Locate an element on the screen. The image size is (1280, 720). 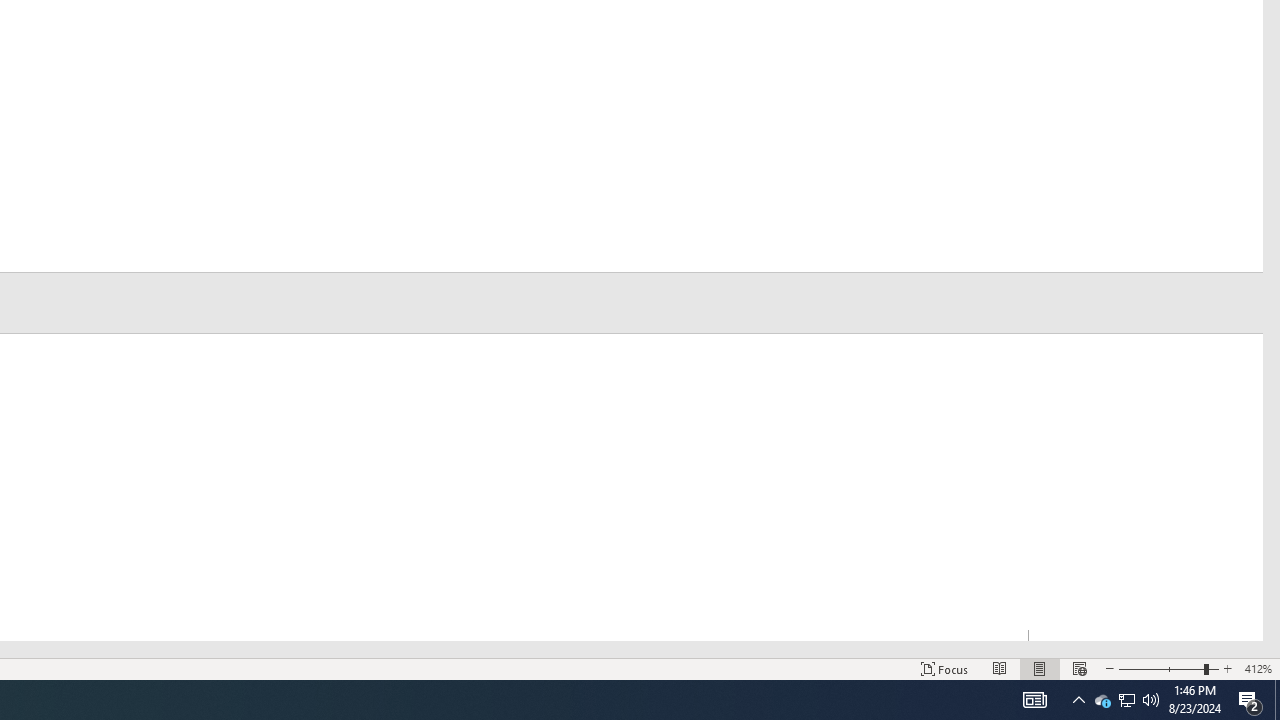
AutomationID: 4105 is located at coordinates (1034, 700).